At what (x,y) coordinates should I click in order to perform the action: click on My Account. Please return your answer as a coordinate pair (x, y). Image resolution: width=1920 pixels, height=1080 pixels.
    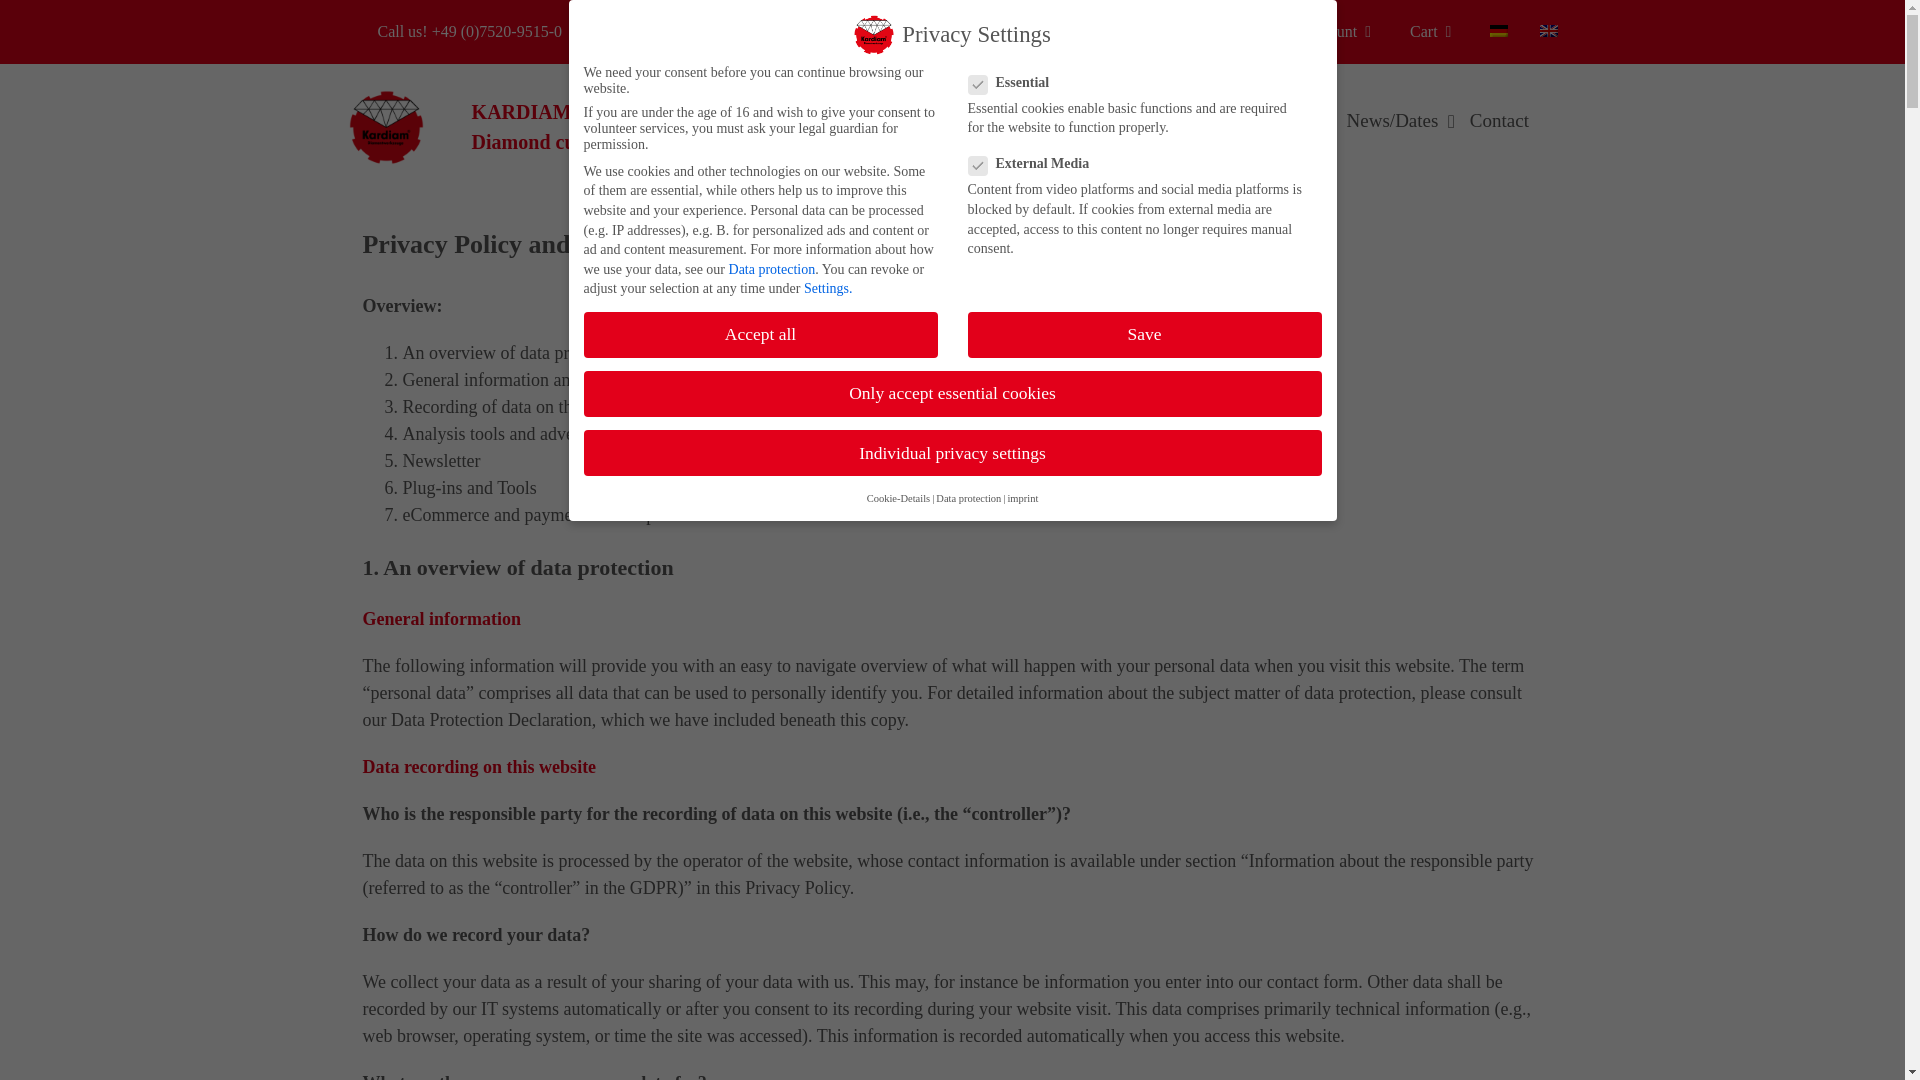
    Looking at the image, I should click on (1328, 32).